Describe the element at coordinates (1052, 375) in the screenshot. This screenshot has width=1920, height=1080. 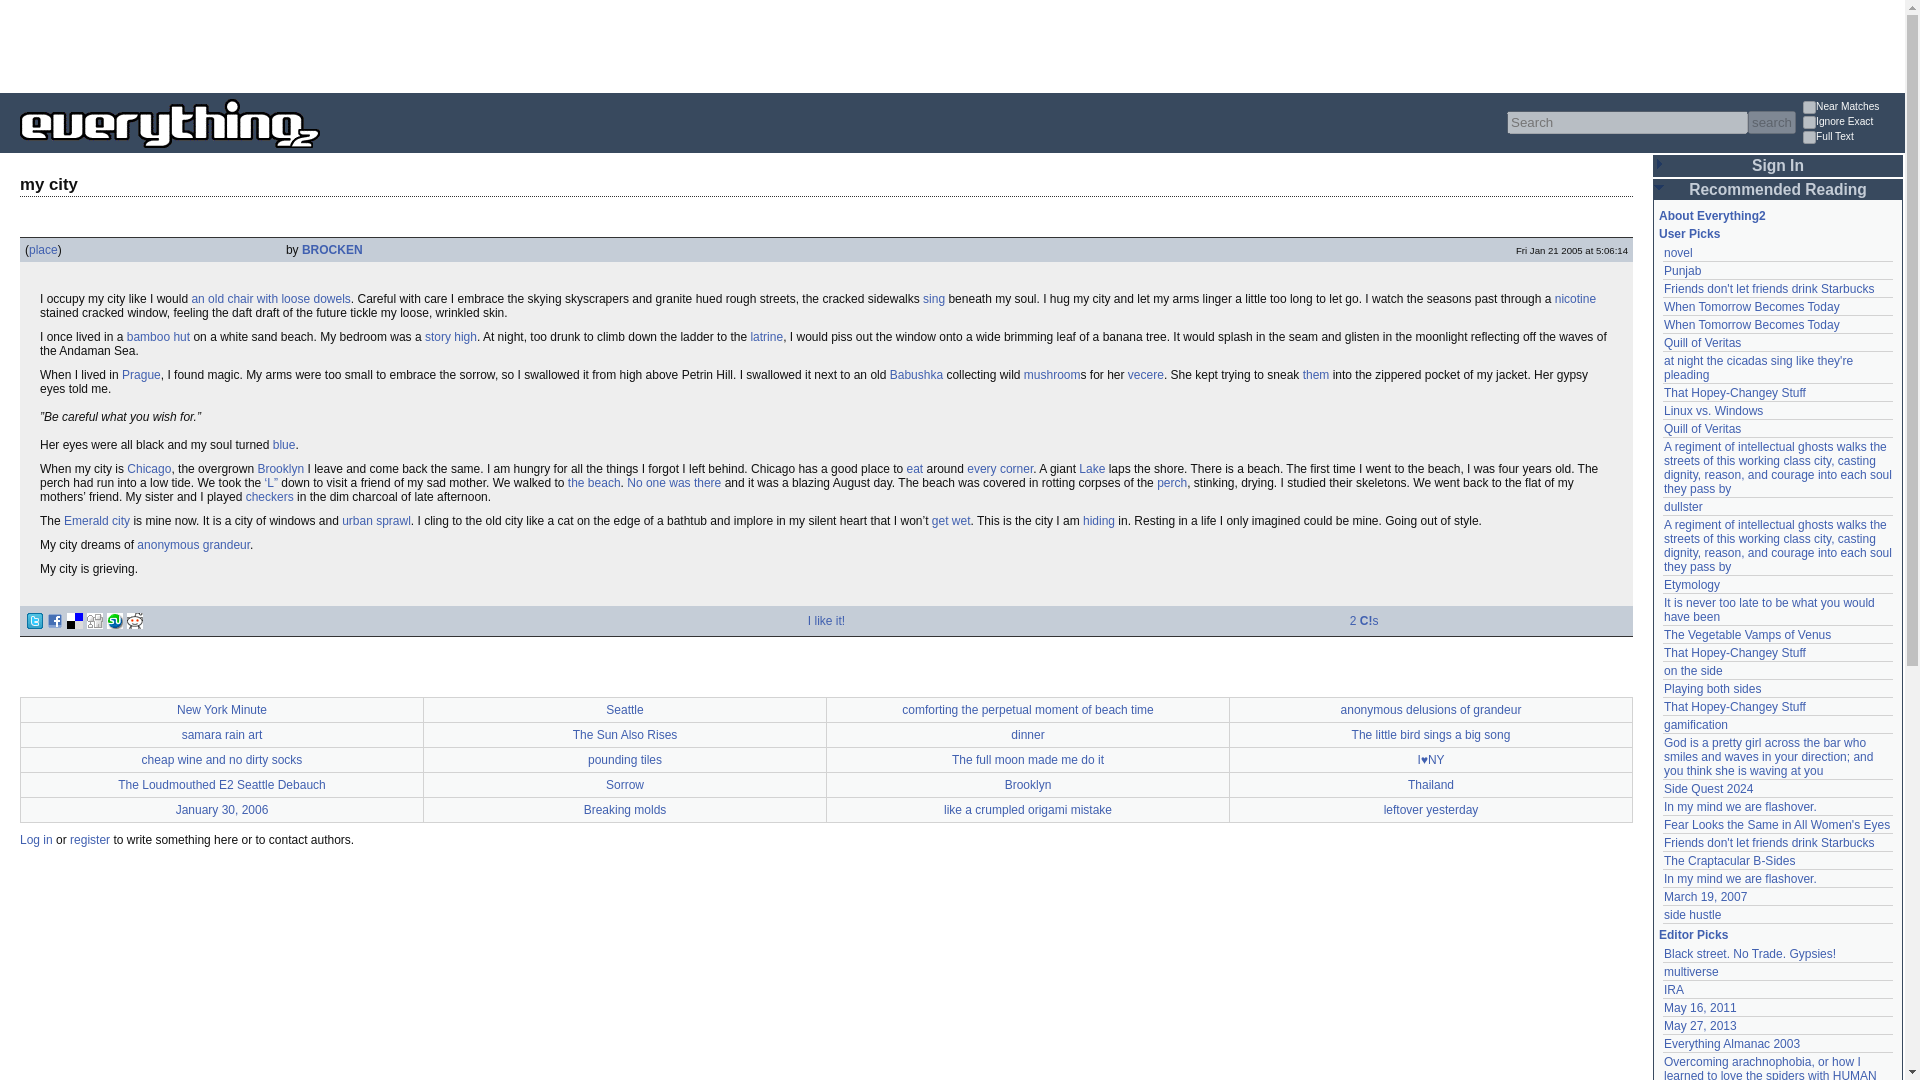
I see `mushroom` at that location.